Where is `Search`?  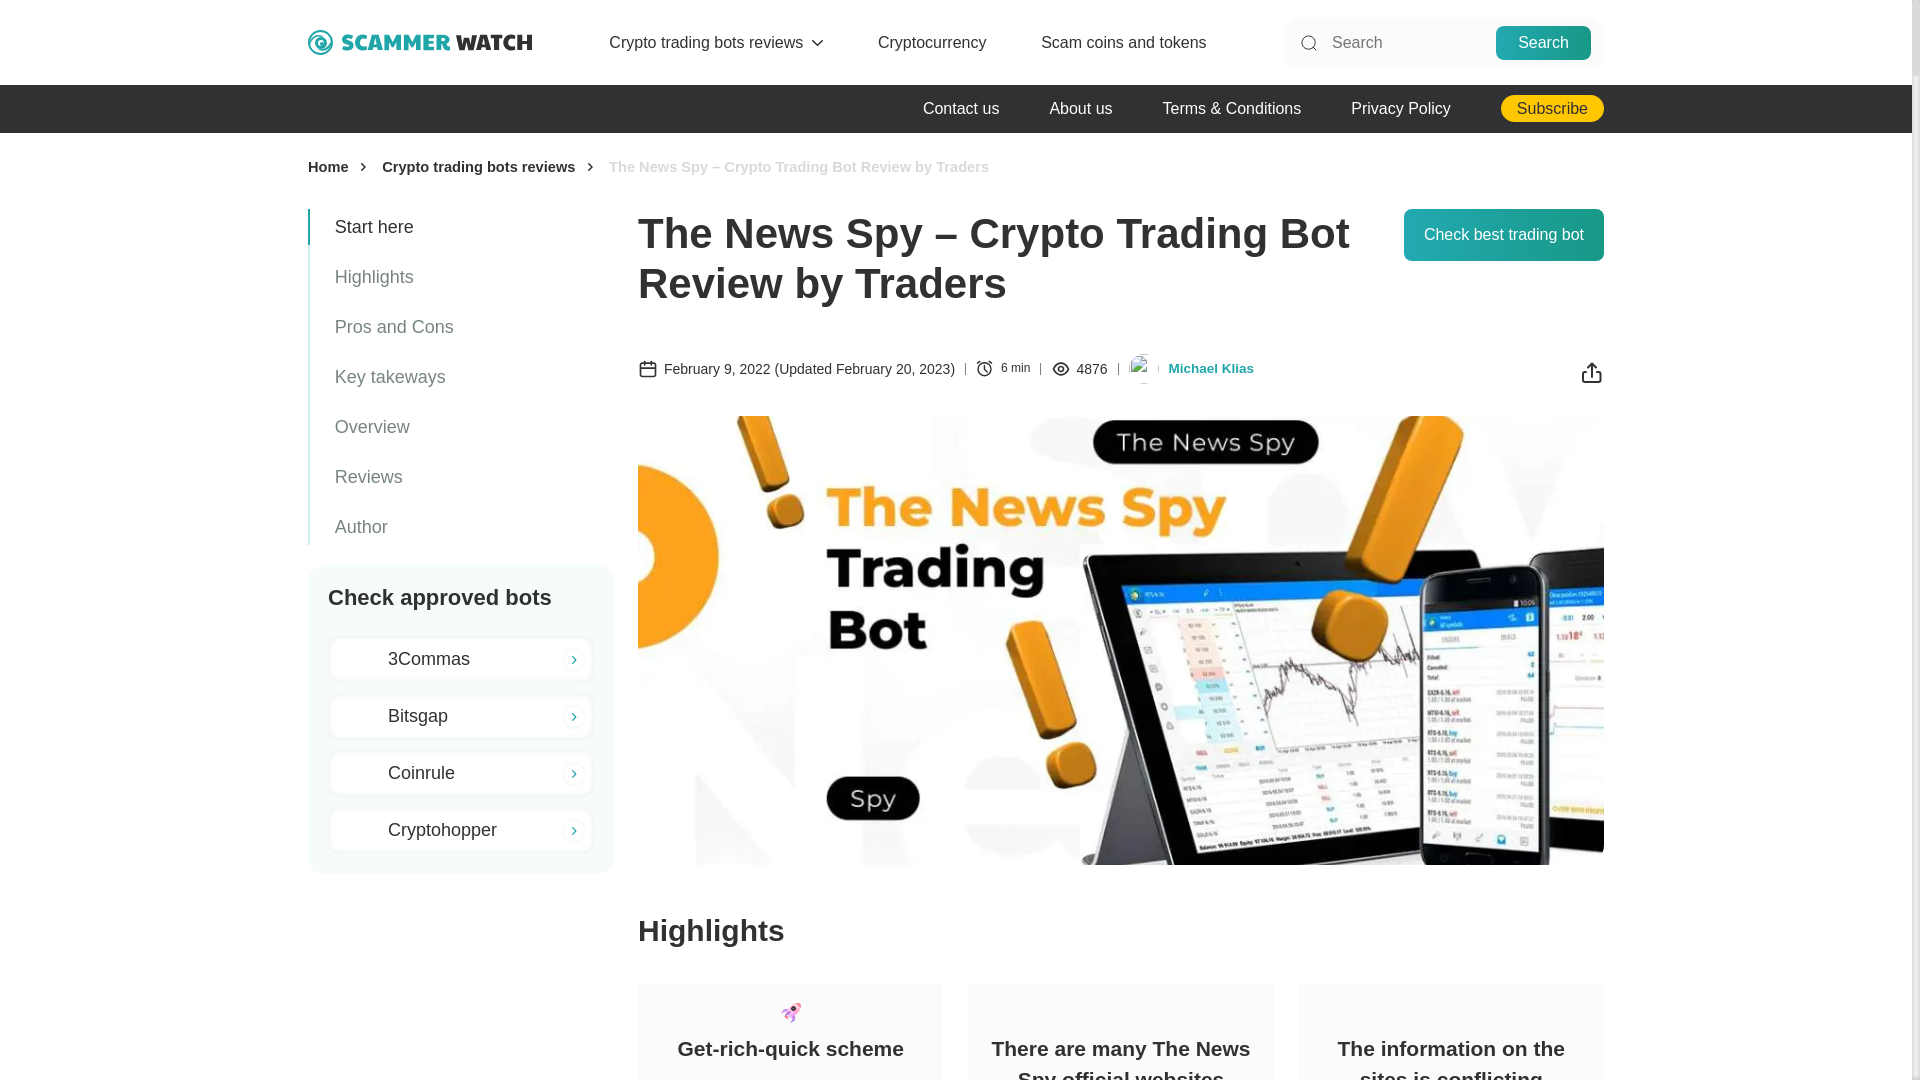
Search is located at coordinates (1543, 42).